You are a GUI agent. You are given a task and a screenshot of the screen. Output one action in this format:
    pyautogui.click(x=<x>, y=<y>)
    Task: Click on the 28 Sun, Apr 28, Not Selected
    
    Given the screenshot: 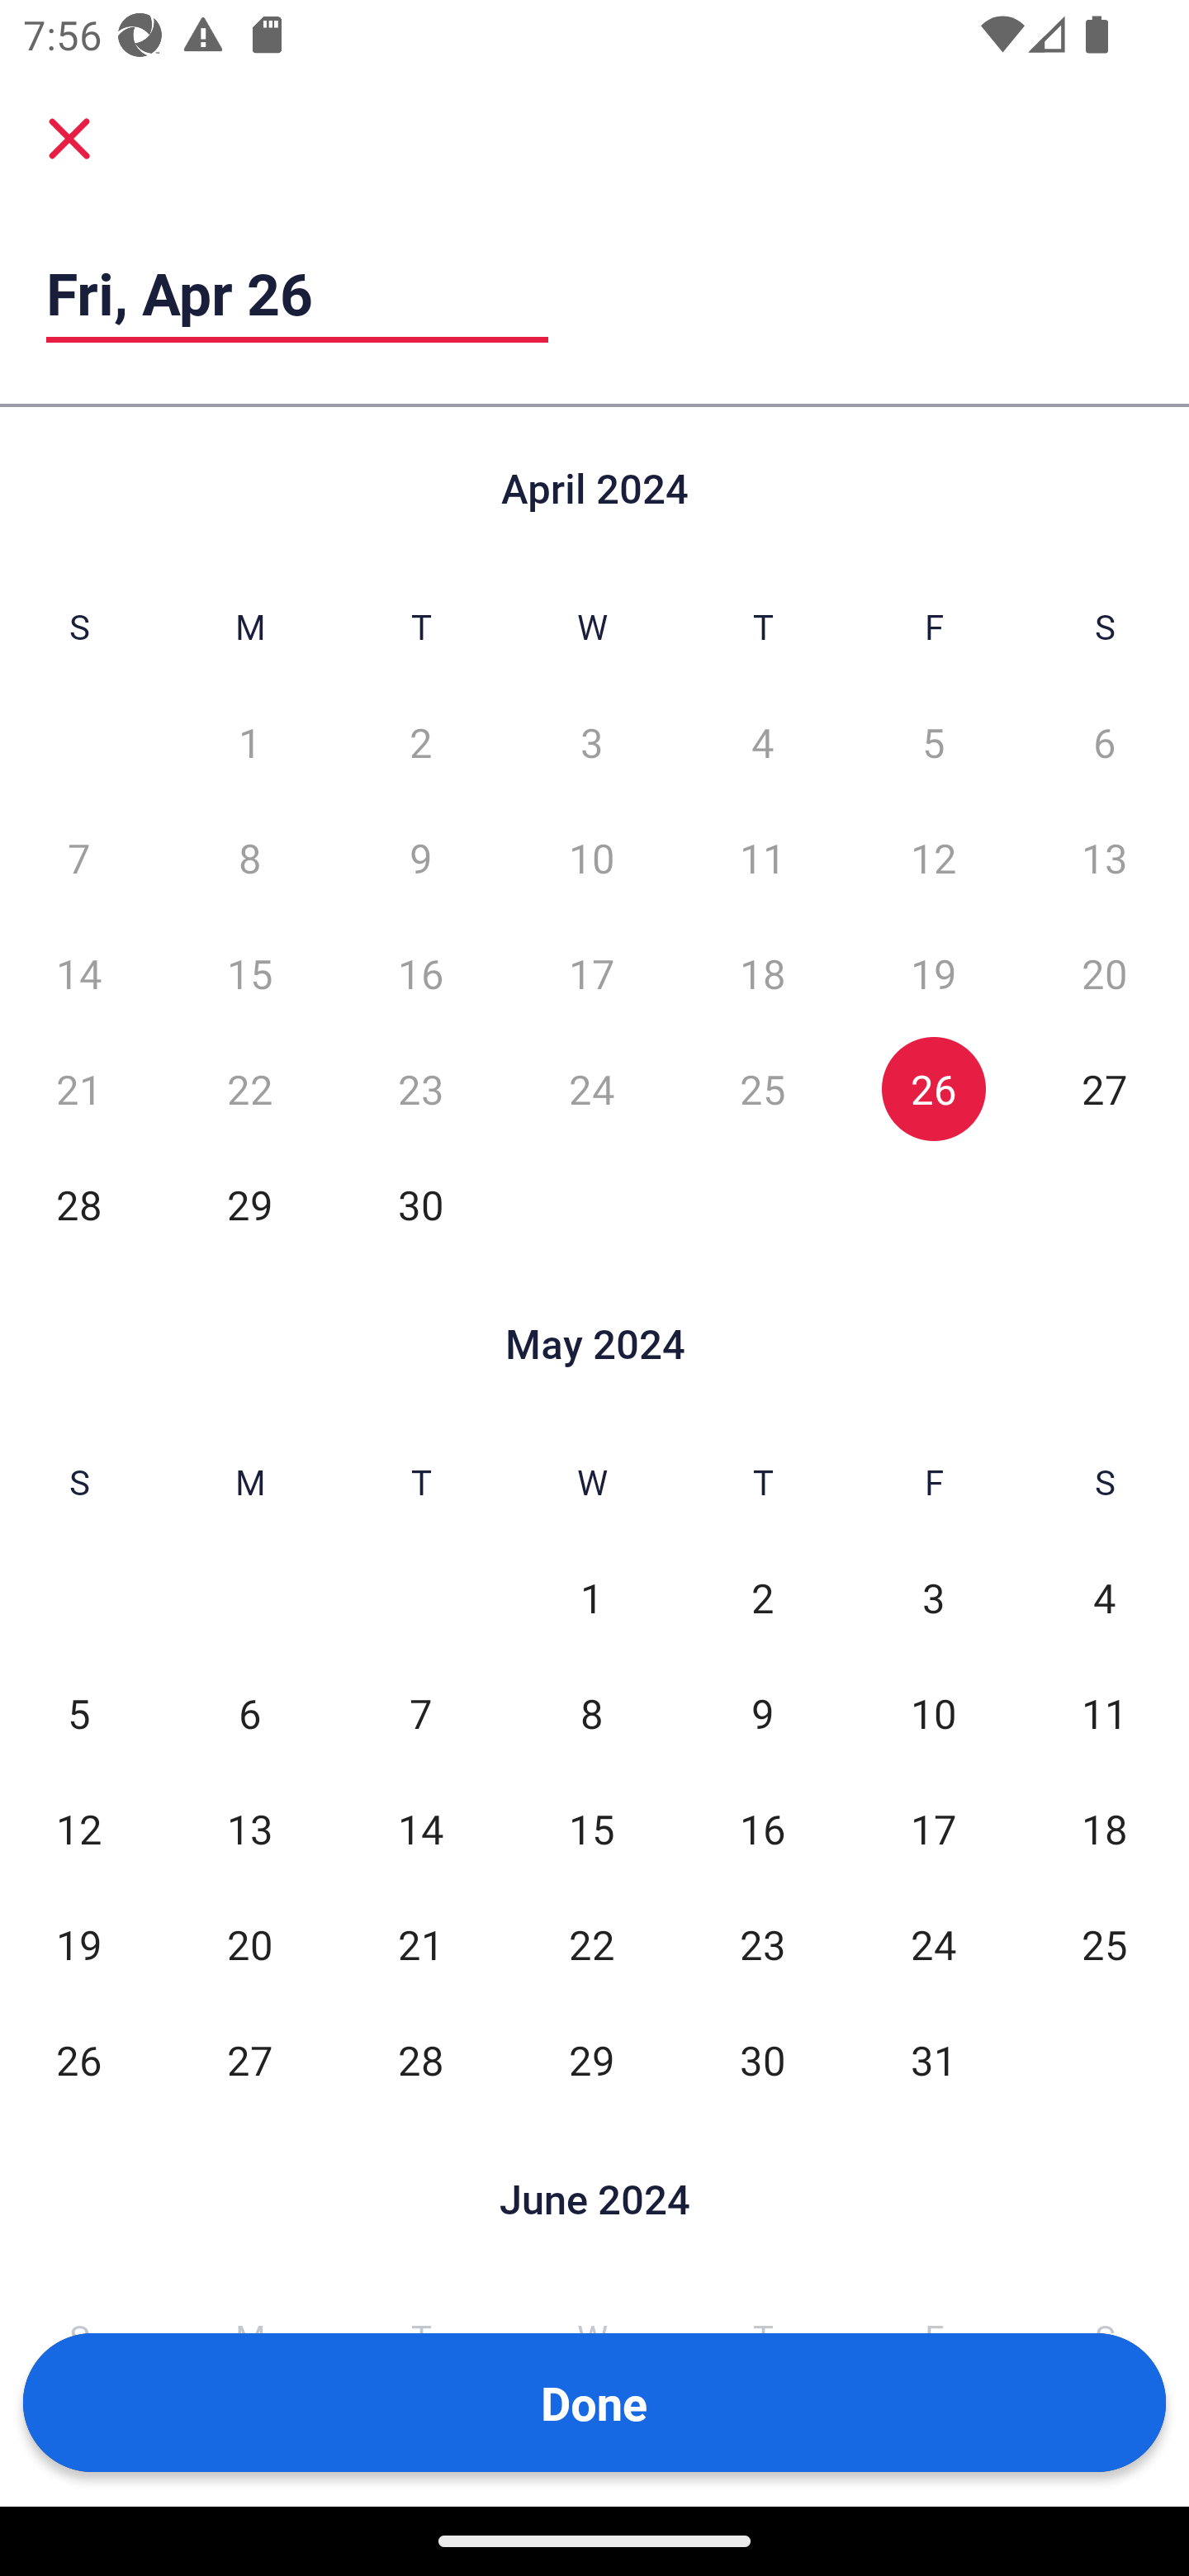 What is the action you would take?
    pyautogui.click(x=78, y=1204)
    